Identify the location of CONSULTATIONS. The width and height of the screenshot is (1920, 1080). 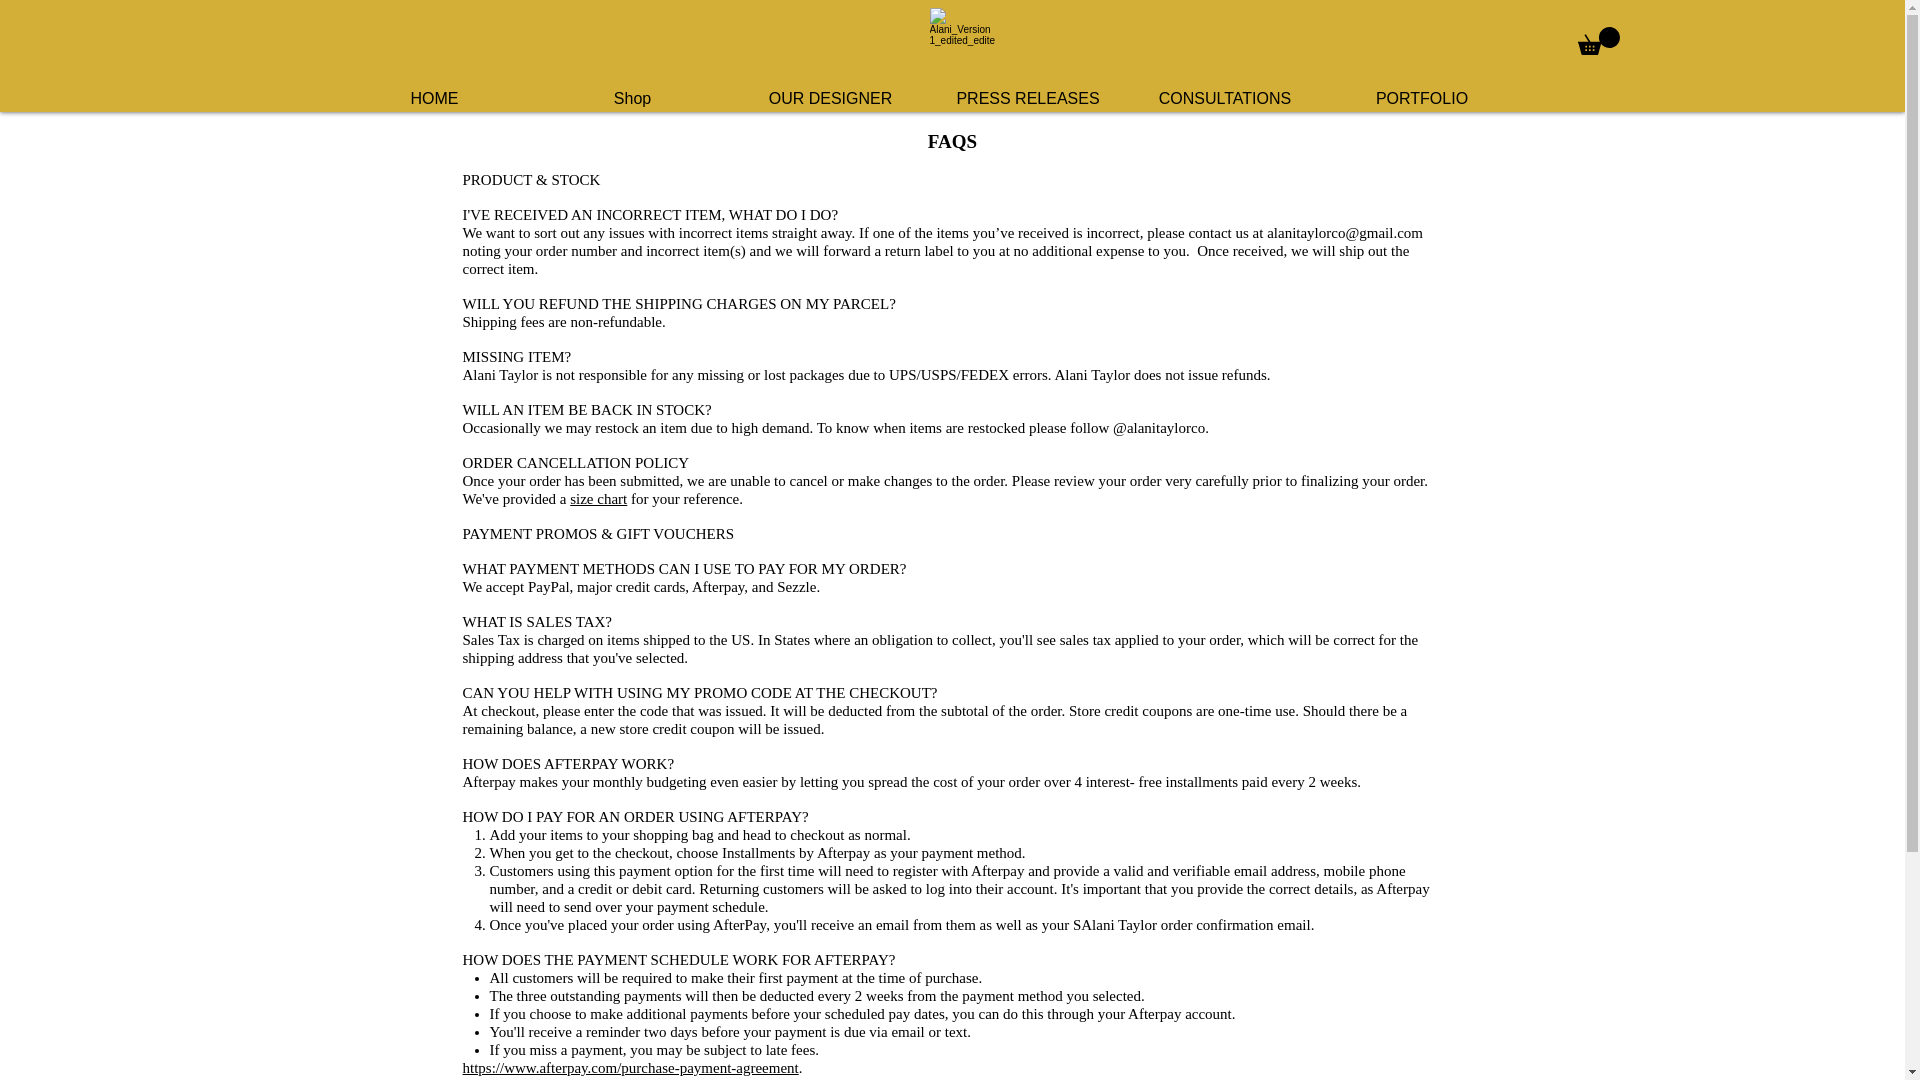
(1224, 98).